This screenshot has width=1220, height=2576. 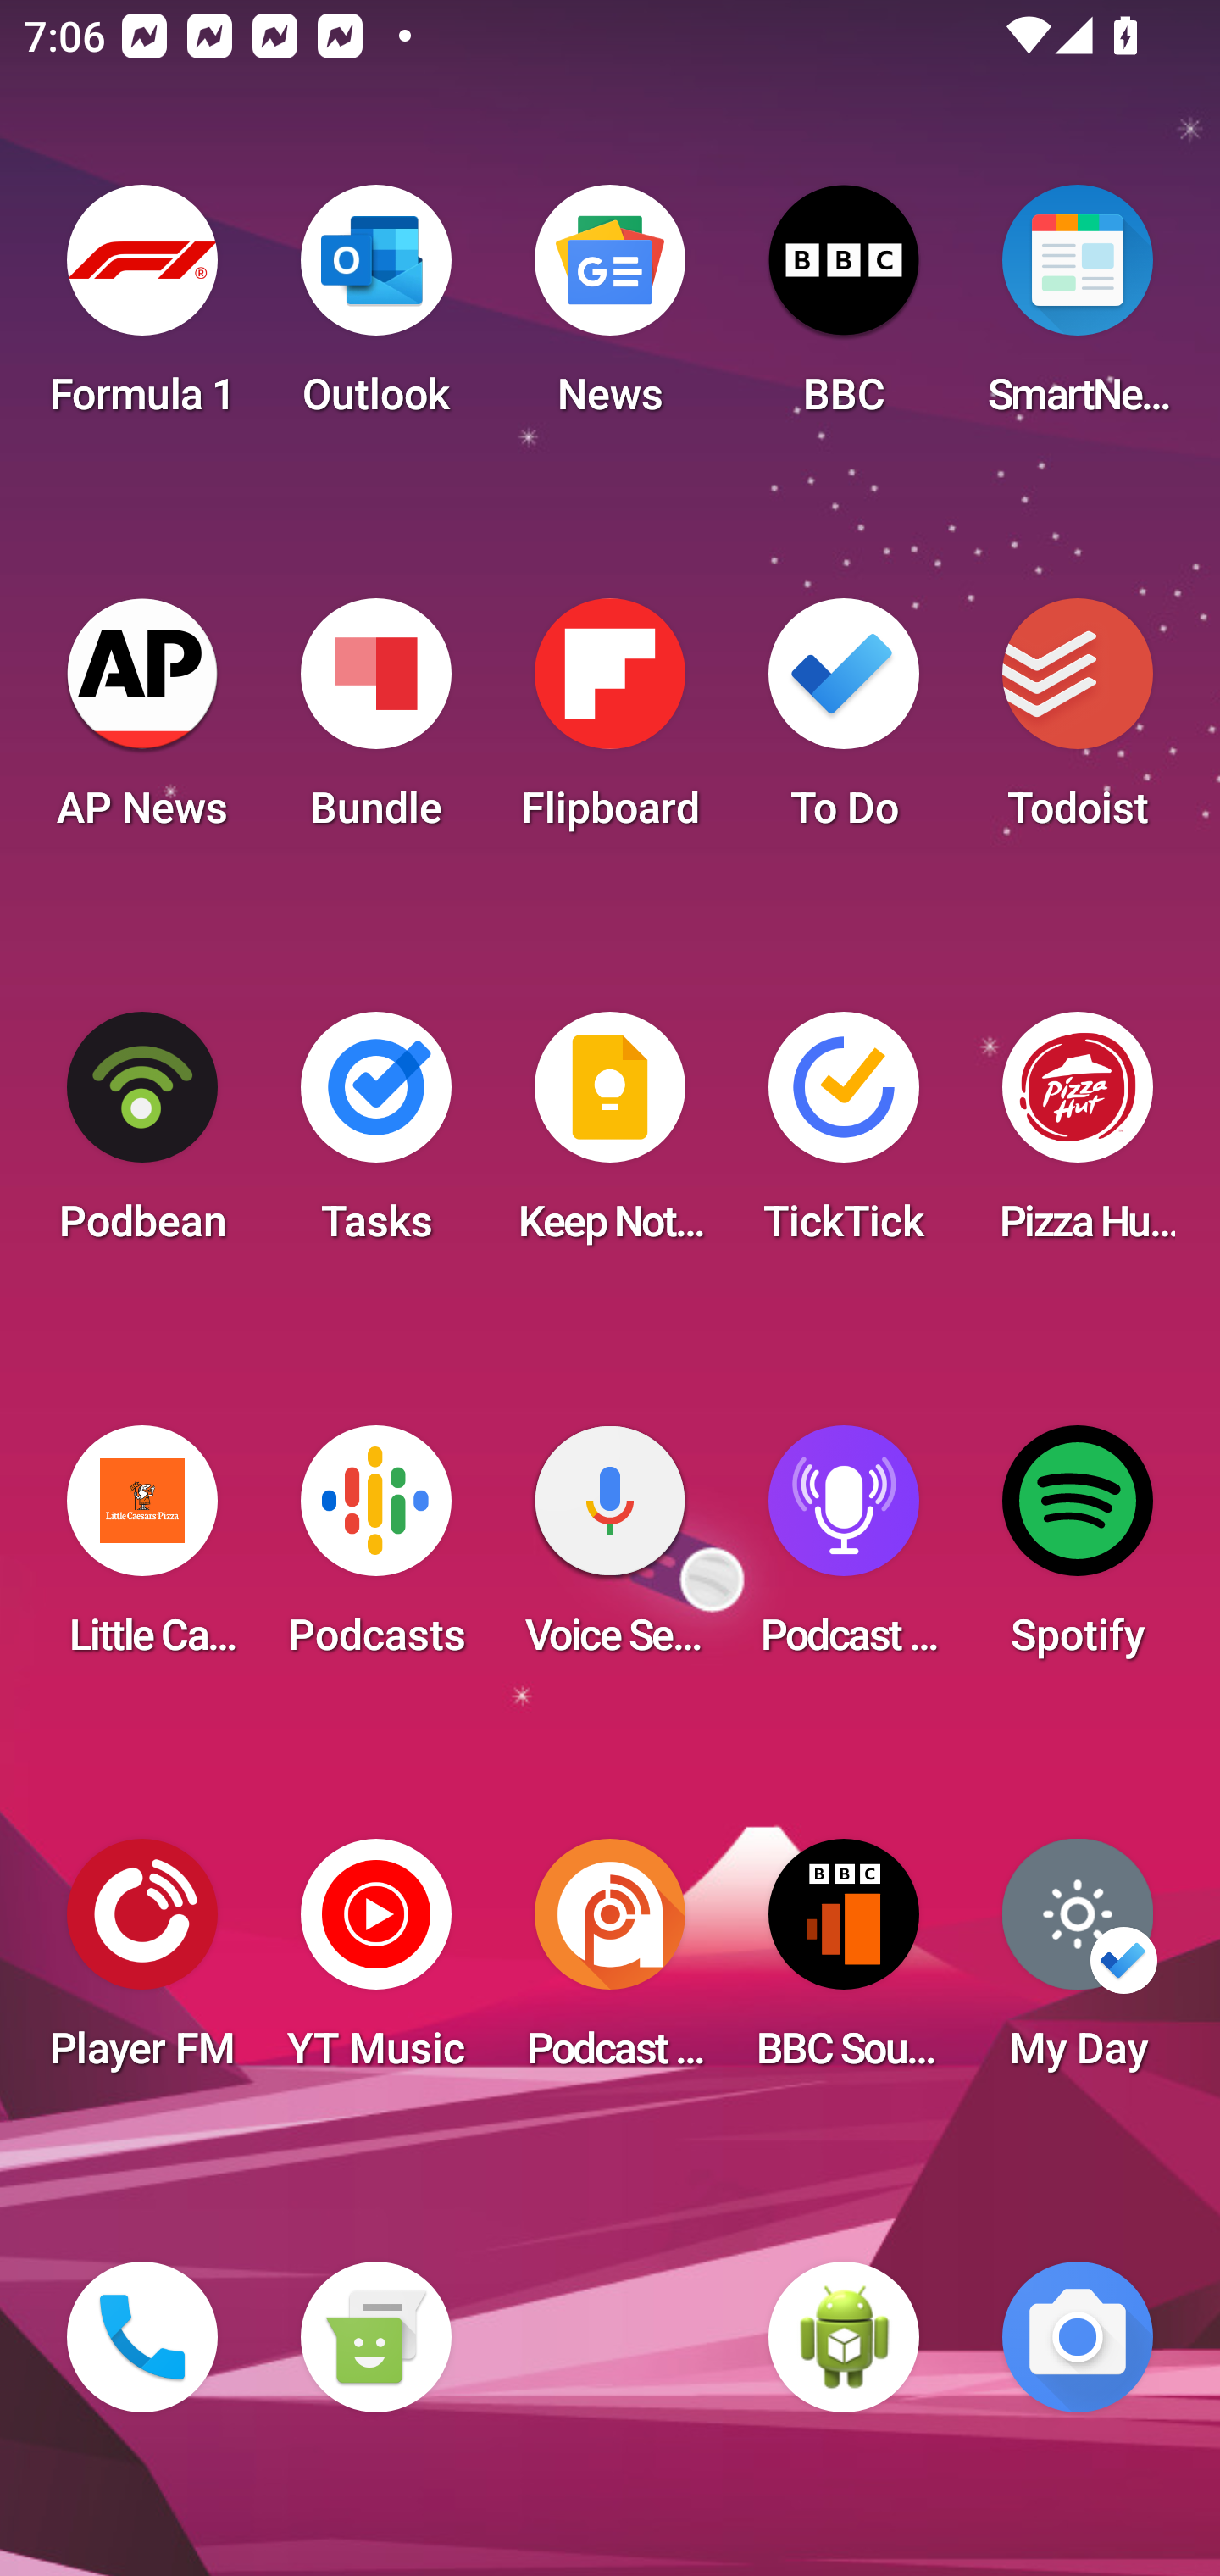 What do you see at coordinates (610, 724) in the screenshot?
I see `Flipboard` at bounding box center [610, 724].